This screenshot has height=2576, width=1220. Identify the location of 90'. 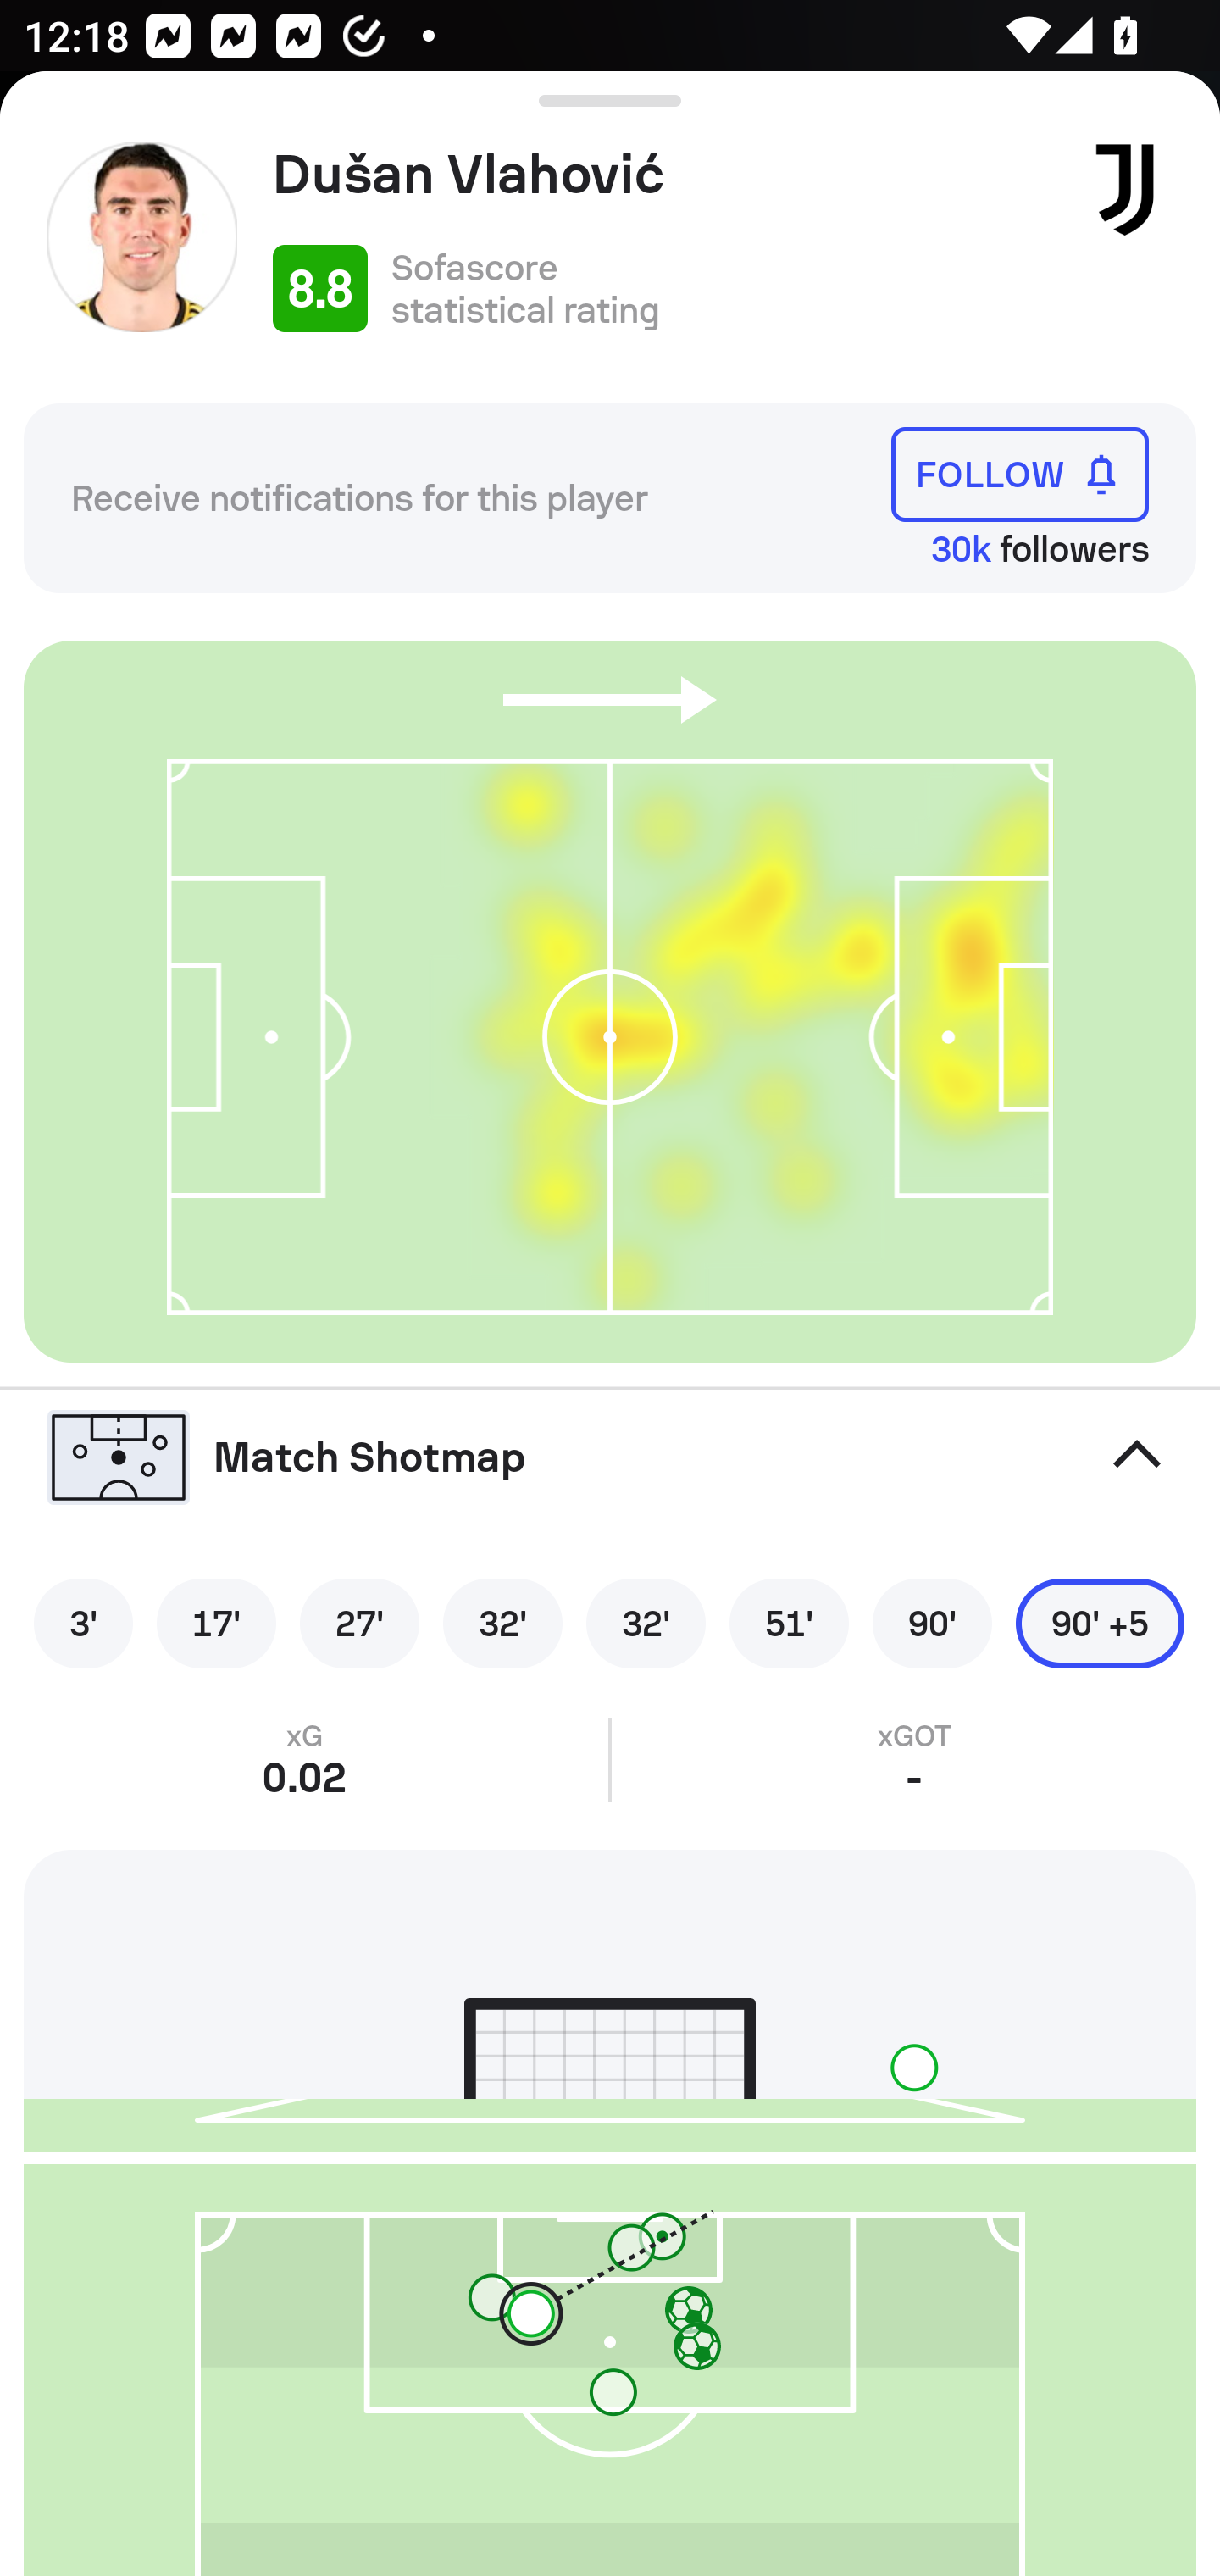
(932, 1624).